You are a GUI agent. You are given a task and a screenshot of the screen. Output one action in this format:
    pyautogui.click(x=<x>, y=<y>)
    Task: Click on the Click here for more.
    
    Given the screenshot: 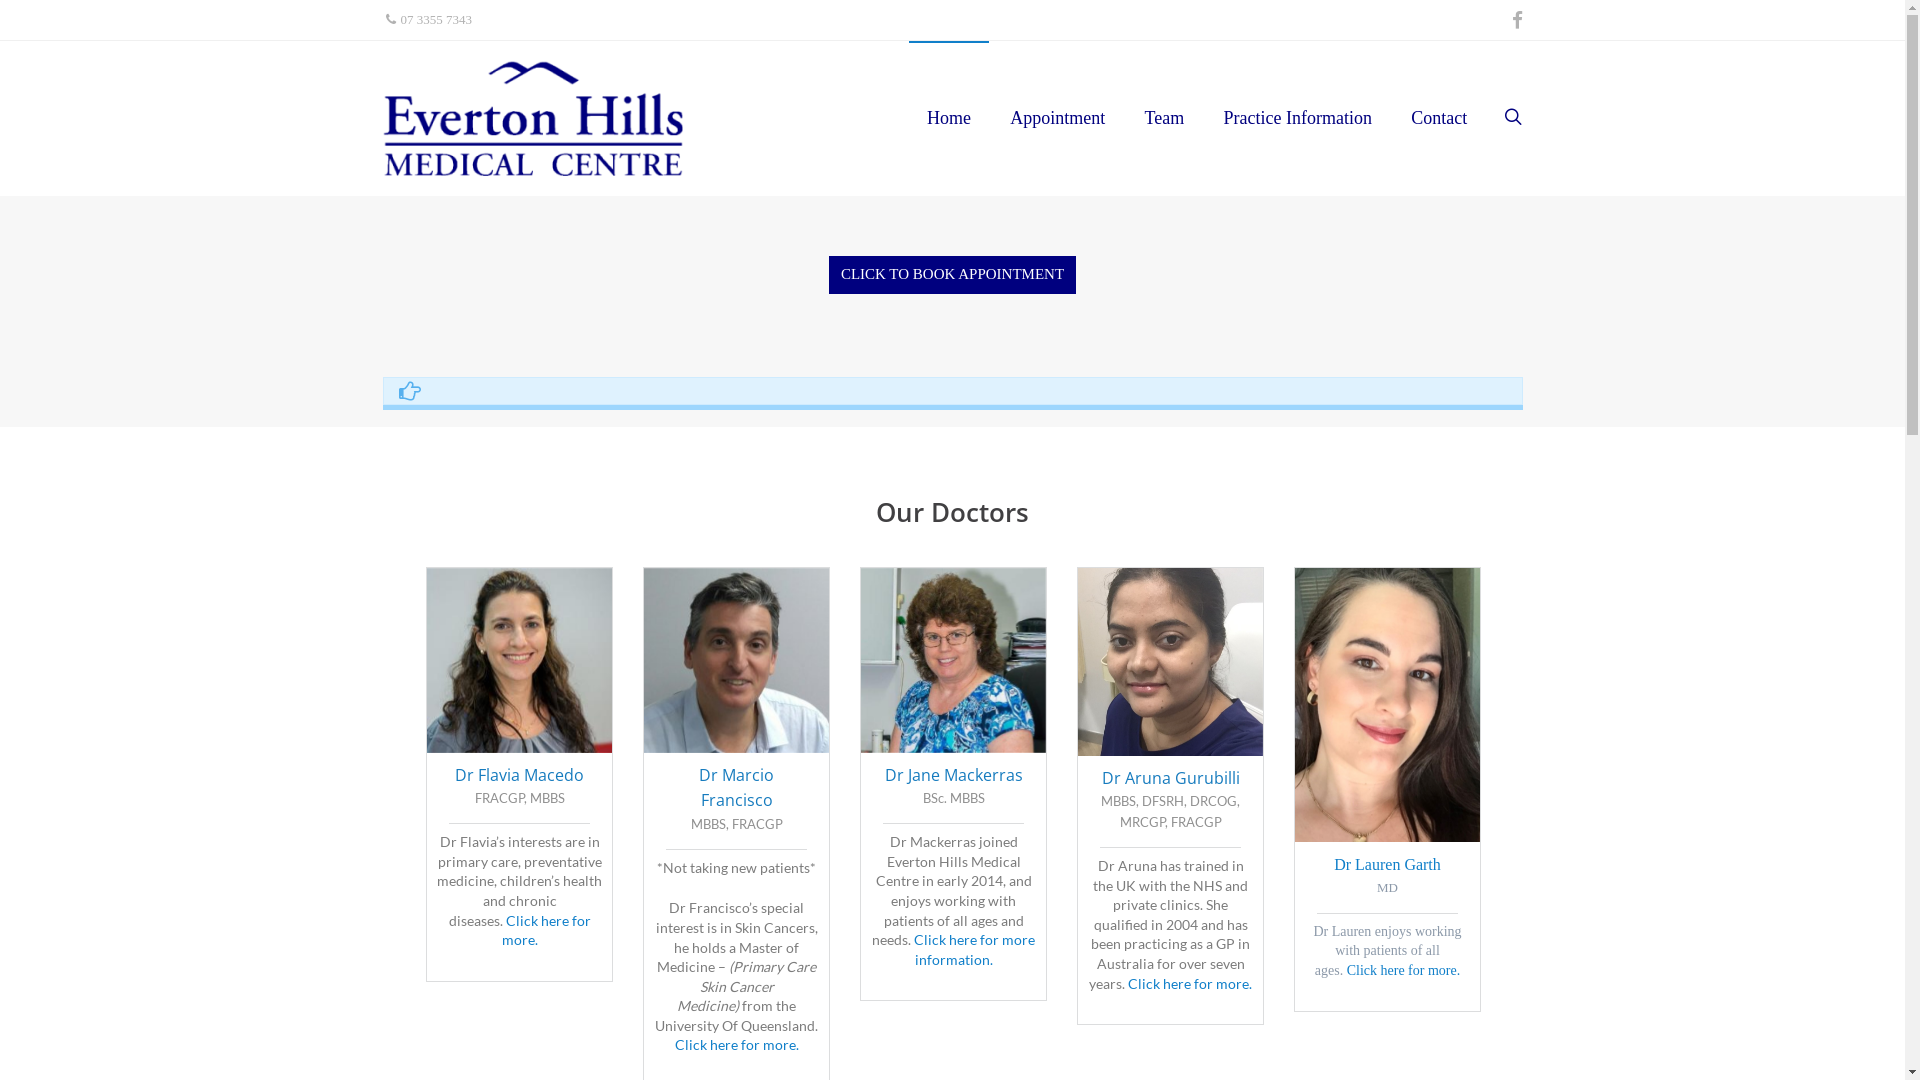 What is the action you would take?
    pyautogui.click(x=546, y=930)
    